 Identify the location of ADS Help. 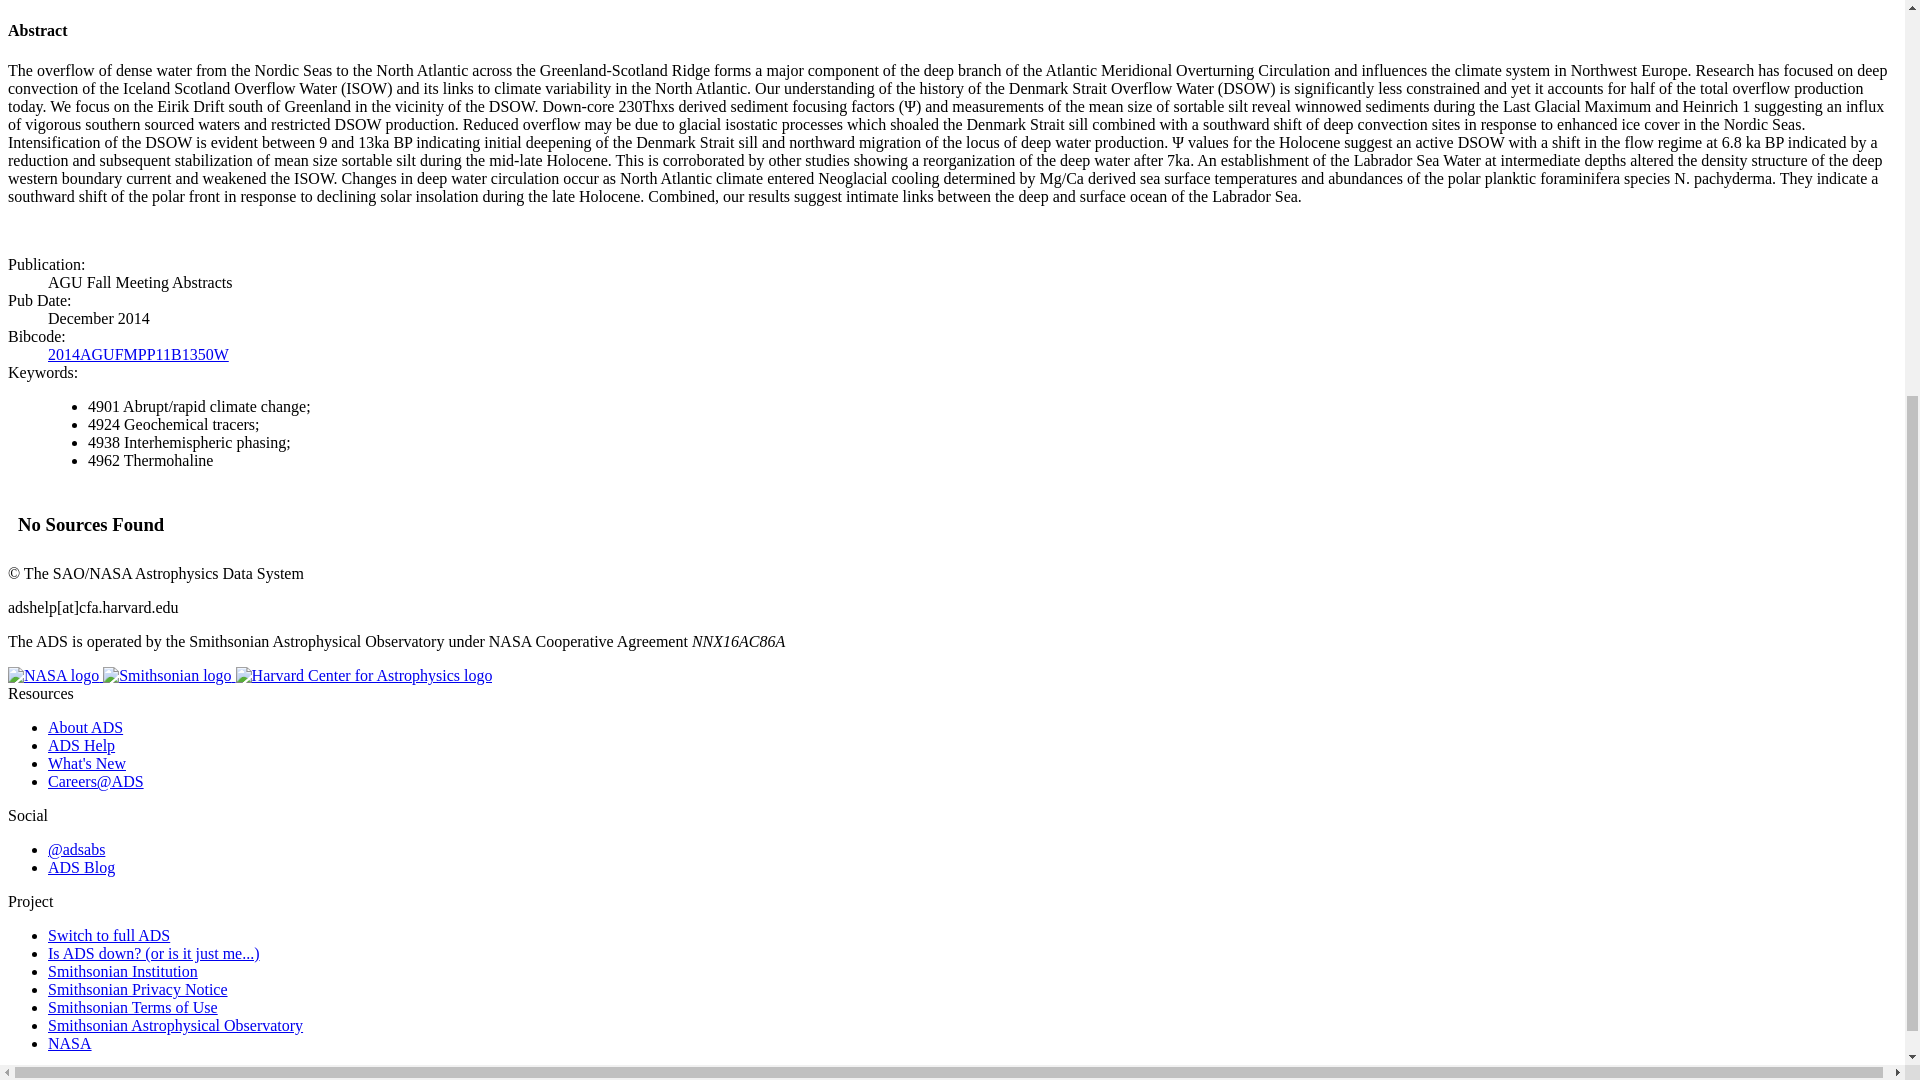
(82, 744).